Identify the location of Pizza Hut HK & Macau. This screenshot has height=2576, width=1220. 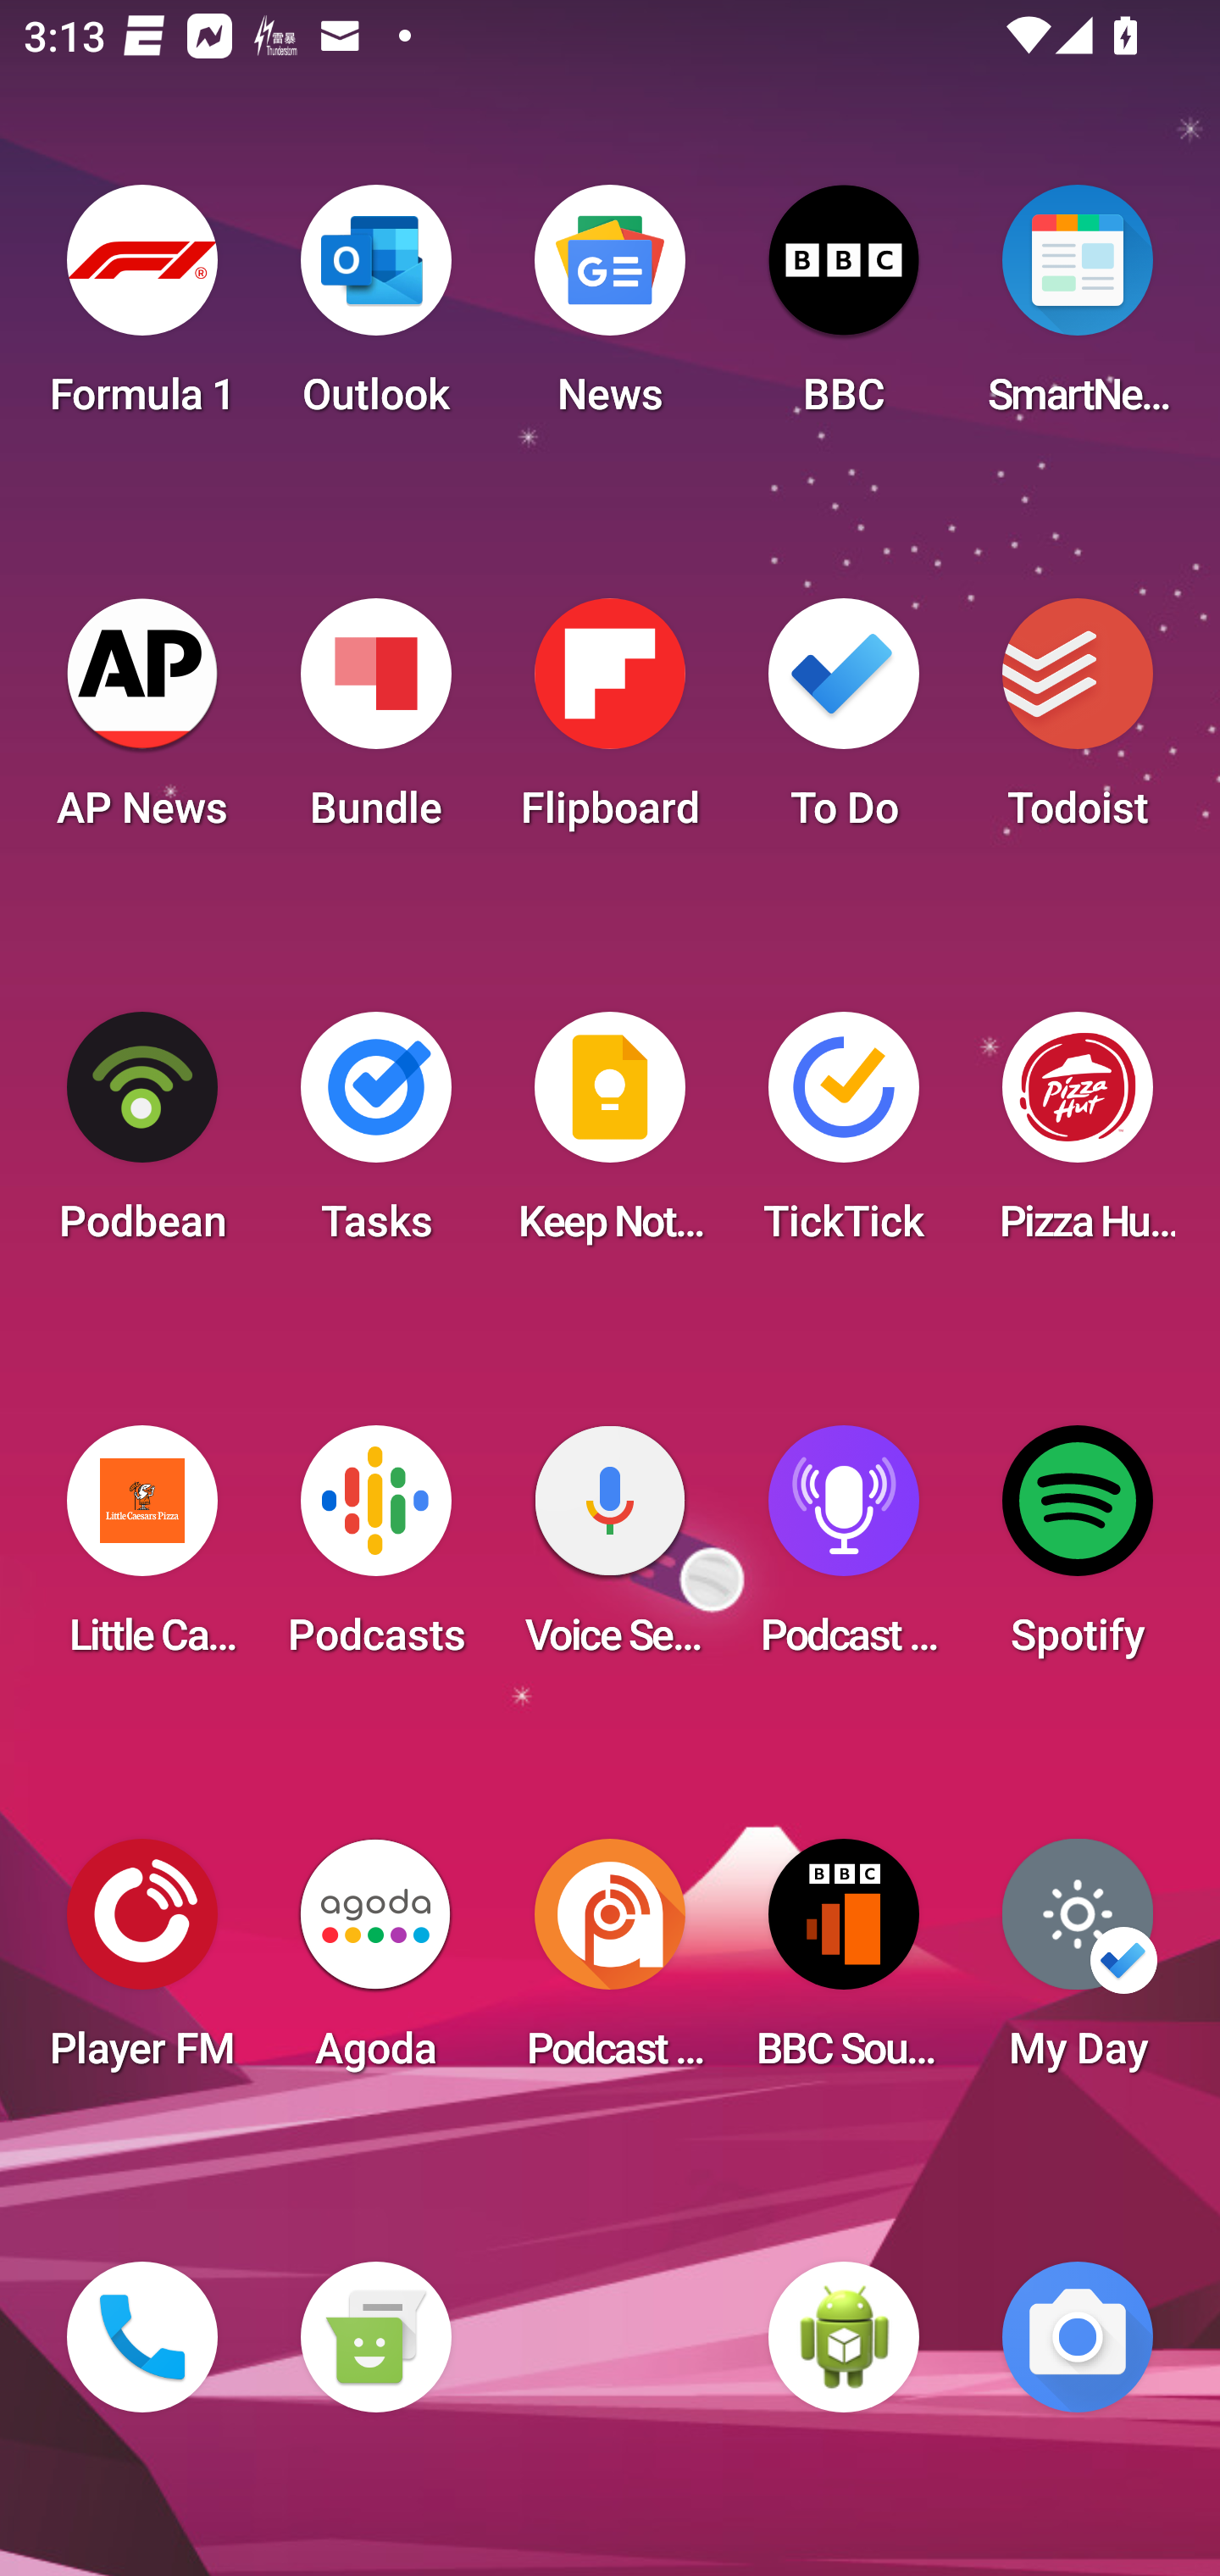
(1078, 1137).